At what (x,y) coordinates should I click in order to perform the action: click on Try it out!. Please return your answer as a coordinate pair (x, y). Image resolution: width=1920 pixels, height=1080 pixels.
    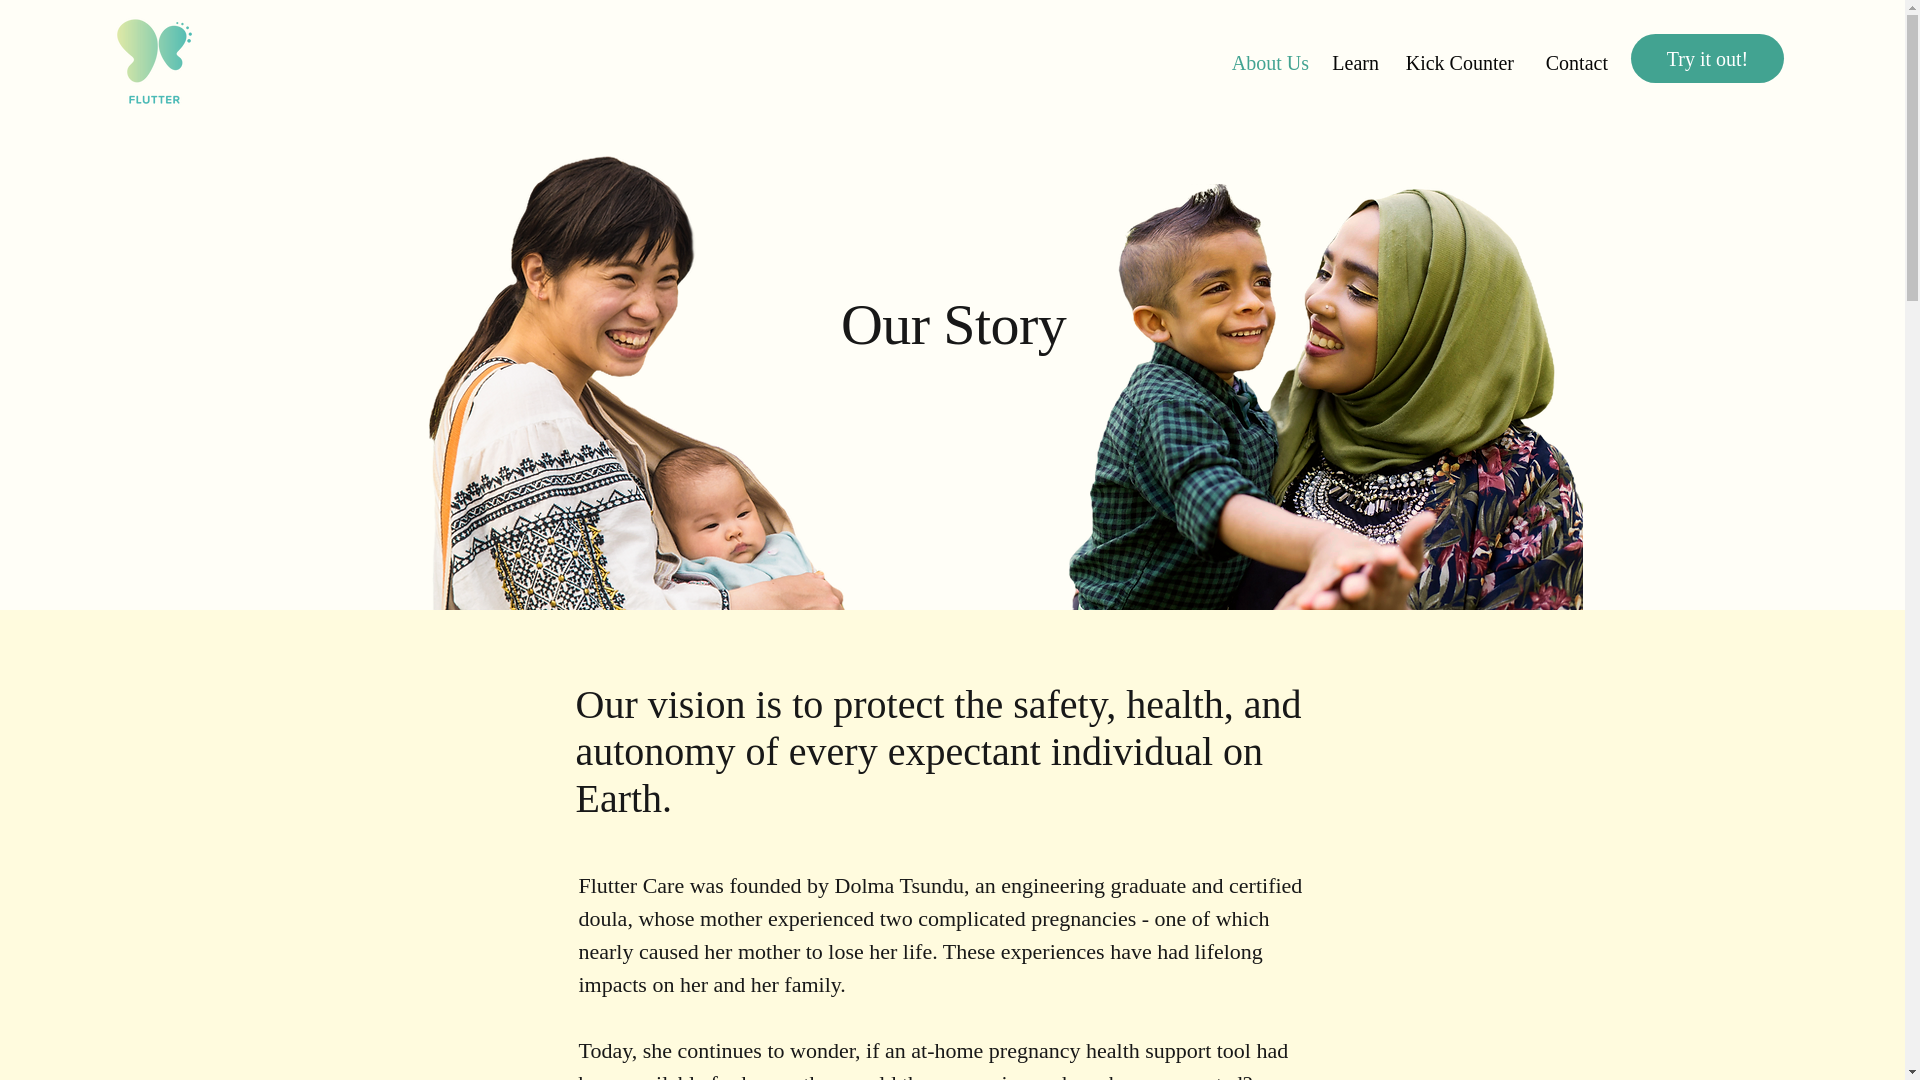
    Looking at the image, I should click on (1706, 58).